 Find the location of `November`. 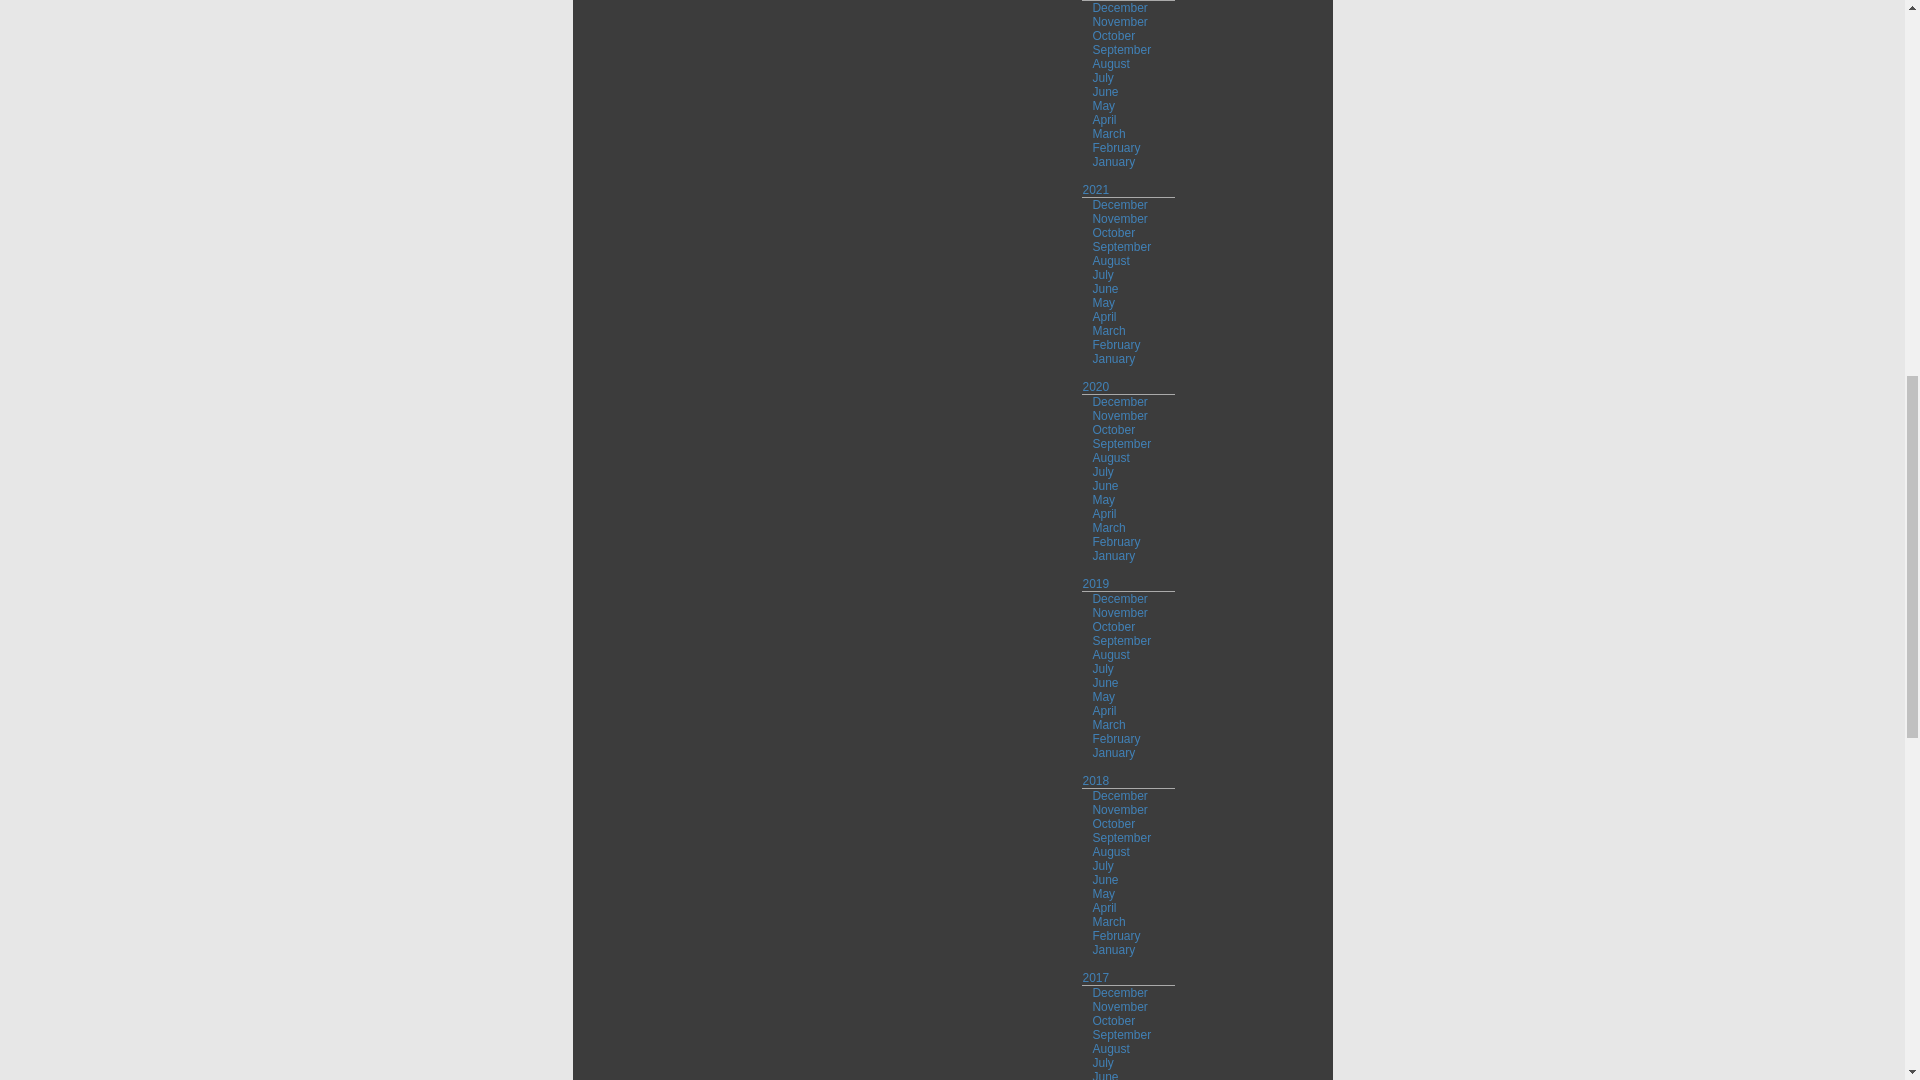

November is located at coordinates (1119, 22).